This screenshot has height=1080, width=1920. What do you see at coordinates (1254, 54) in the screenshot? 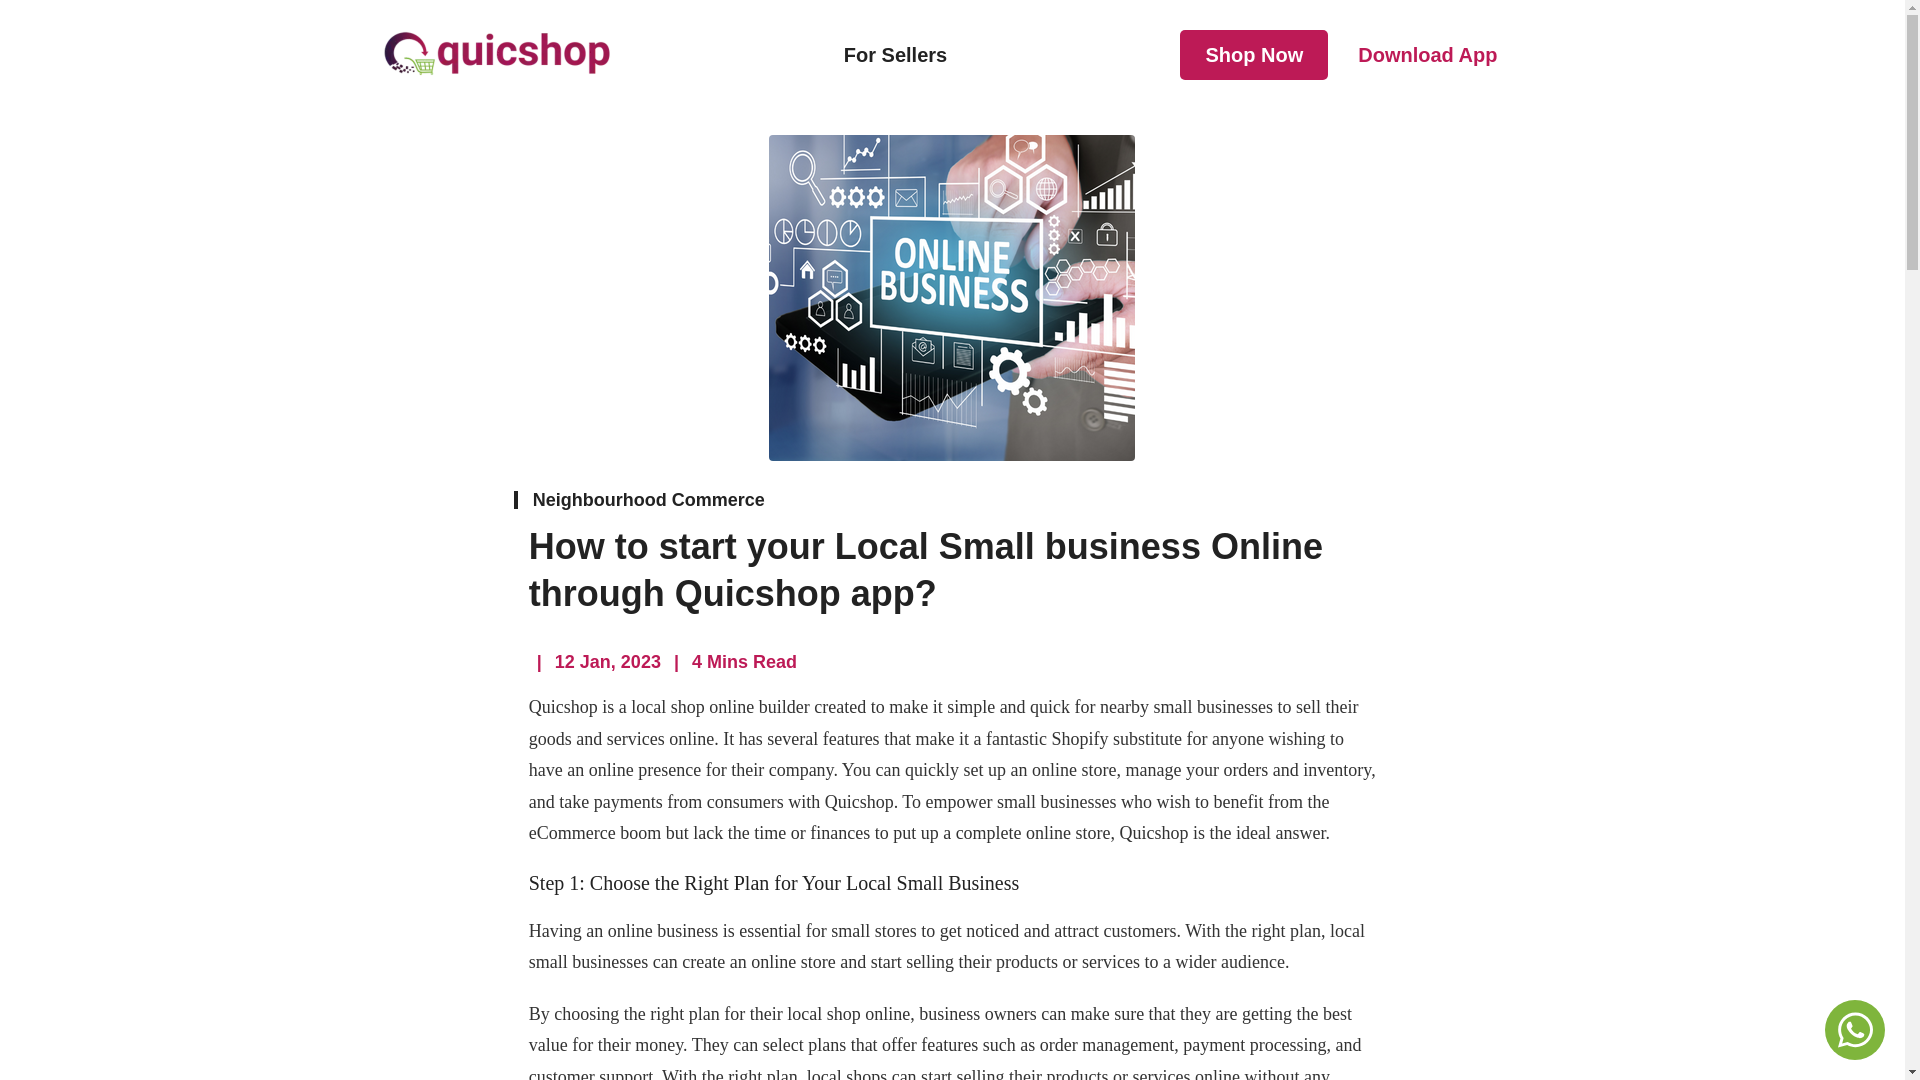
I see `Shop Now` at bounding box center [1254, 54].